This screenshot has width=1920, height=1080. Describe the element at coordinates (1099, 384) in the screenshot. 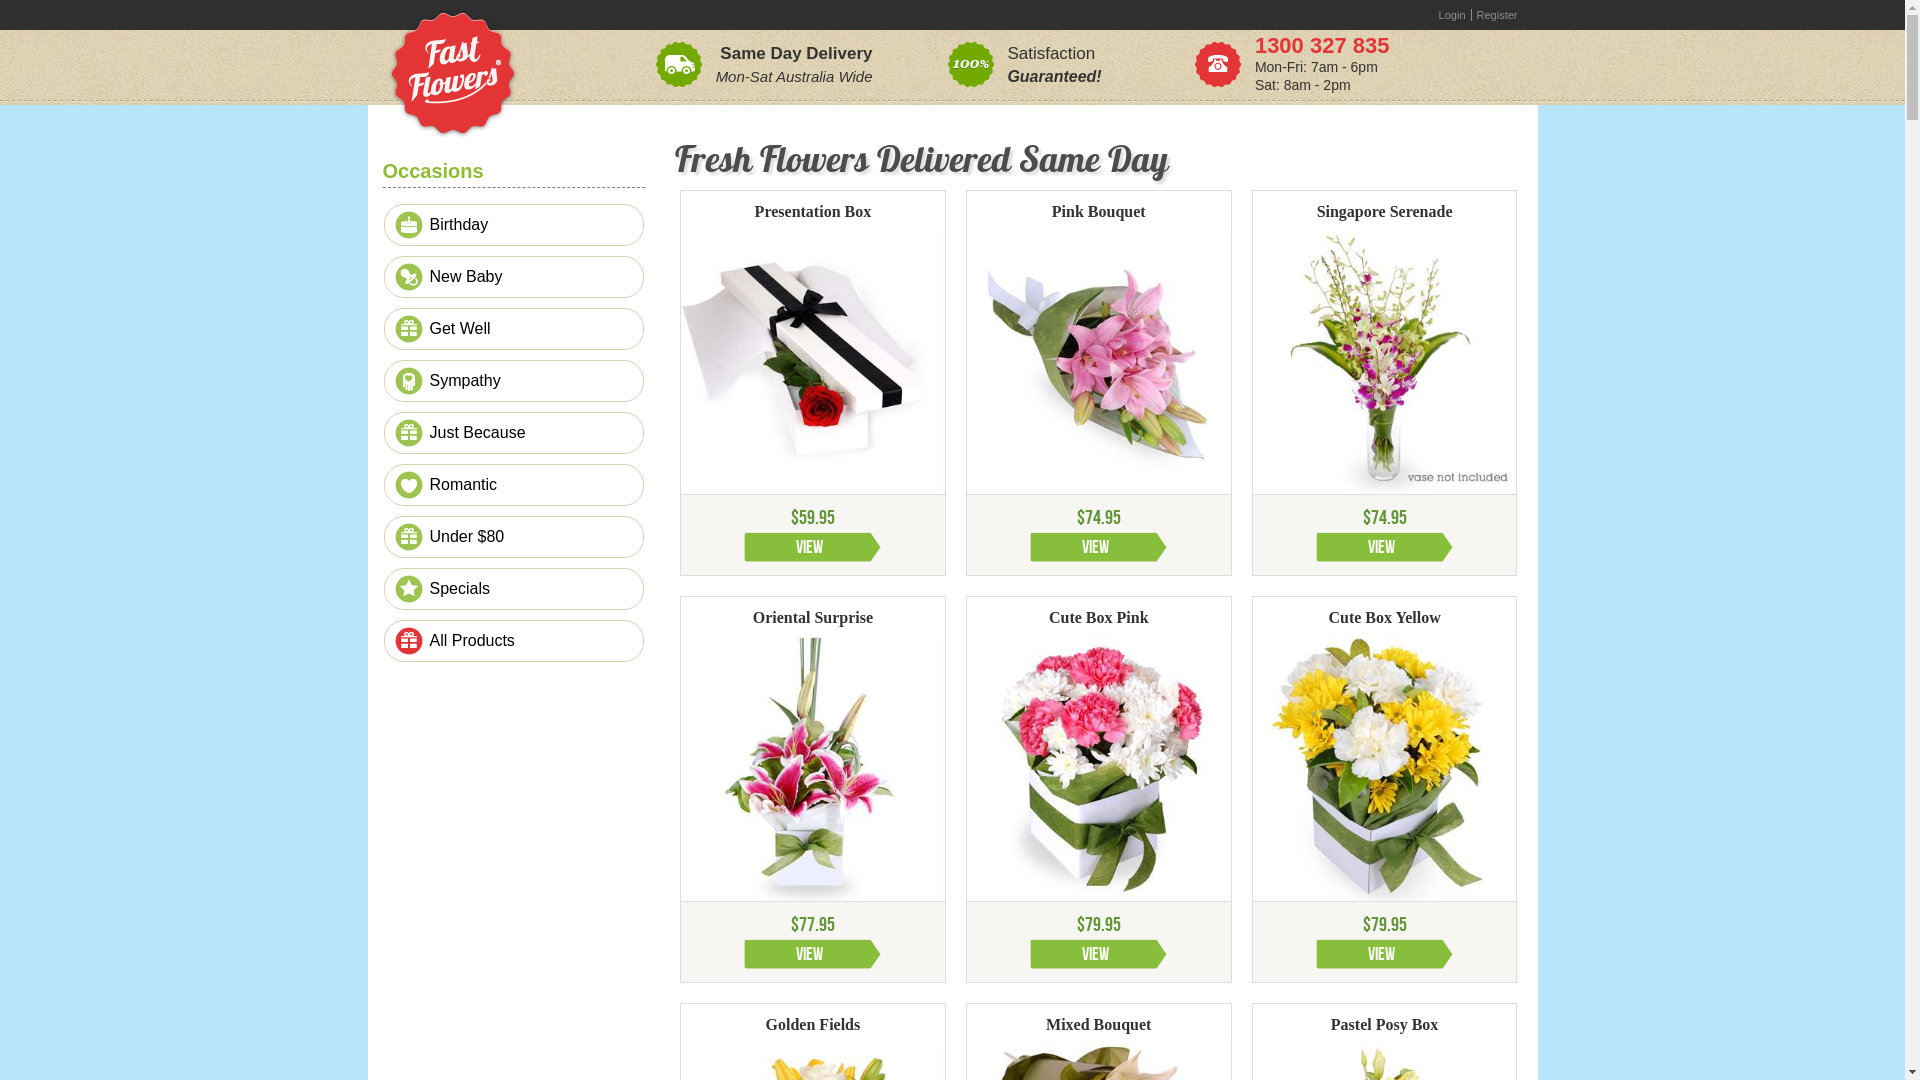

I see `Pink Bouquet
$74.95
View` at that location.